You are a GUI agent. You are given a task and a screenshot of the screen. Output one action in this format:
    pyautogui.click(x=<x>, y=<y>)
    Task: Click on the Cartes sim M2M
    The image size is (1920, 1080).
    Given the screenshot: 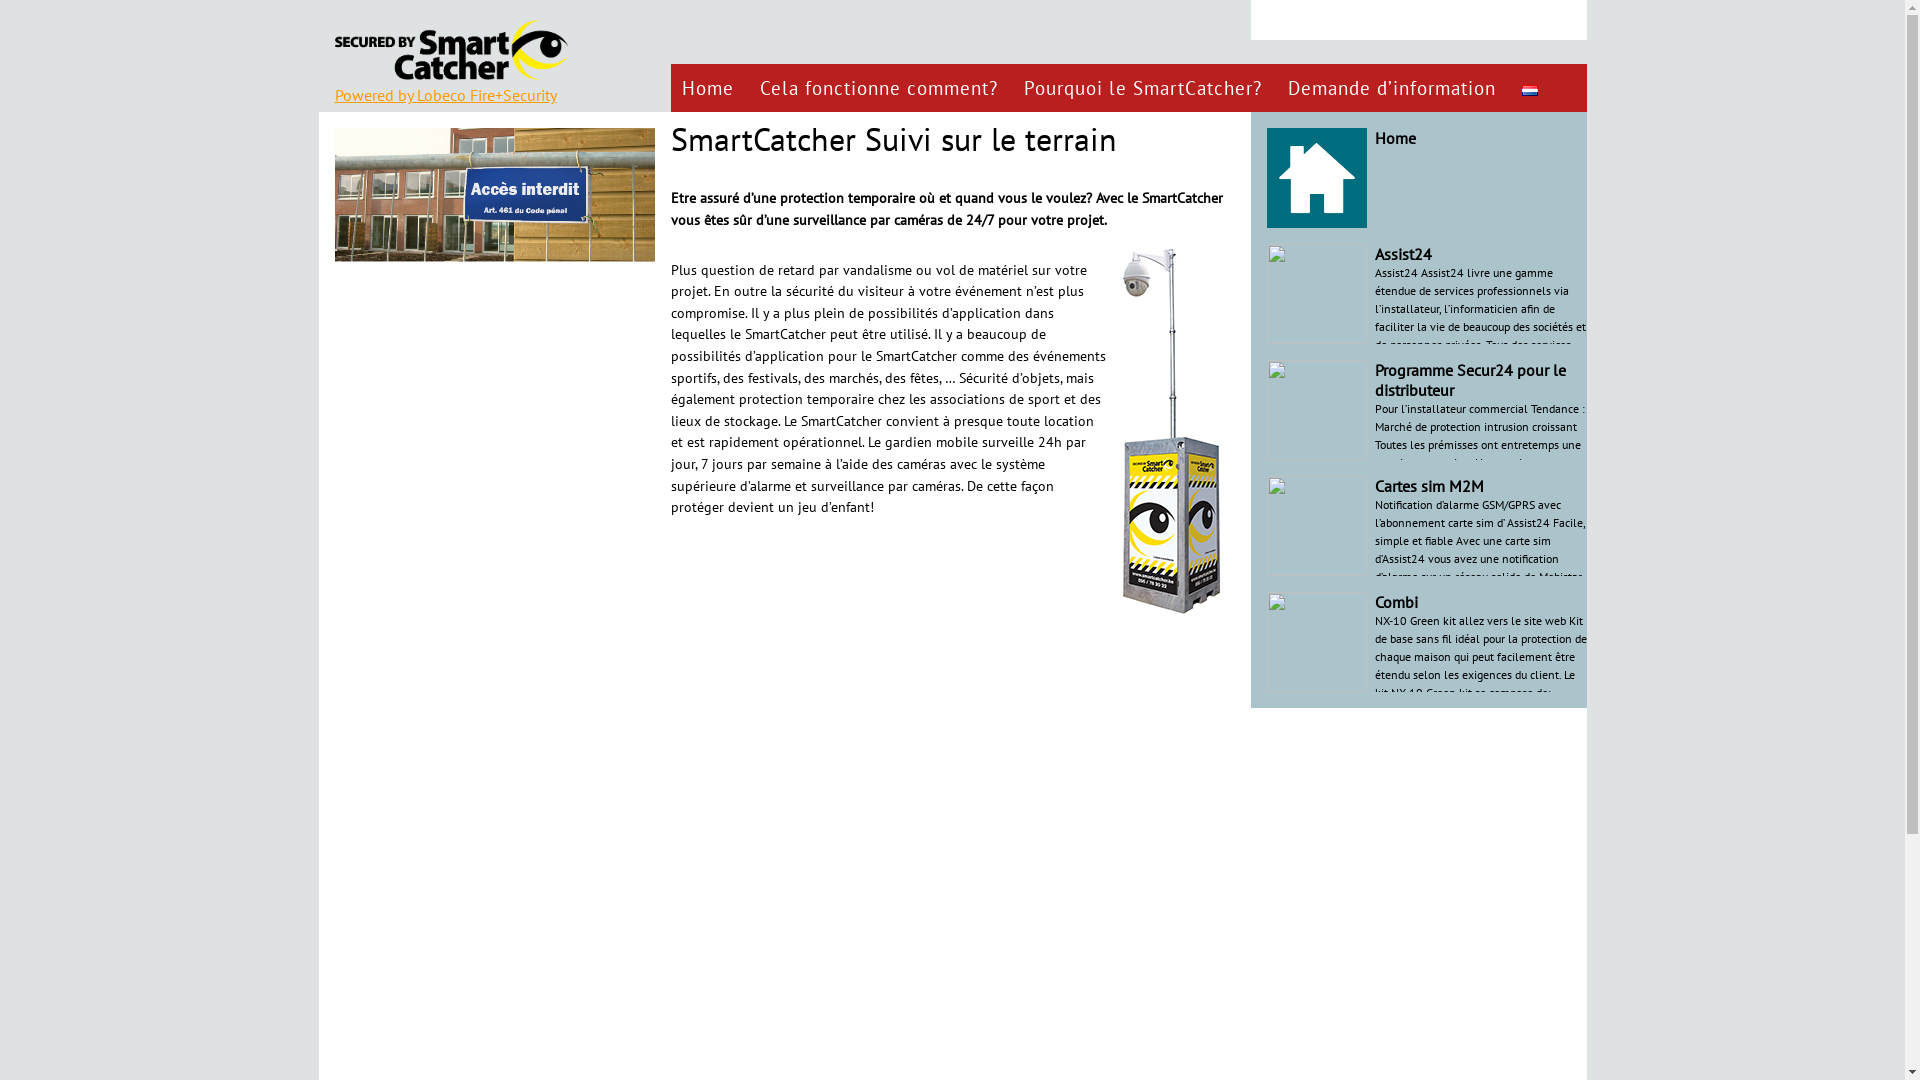 What is the action you would take?
    pyautogui.click(x=1428, y=486)
    